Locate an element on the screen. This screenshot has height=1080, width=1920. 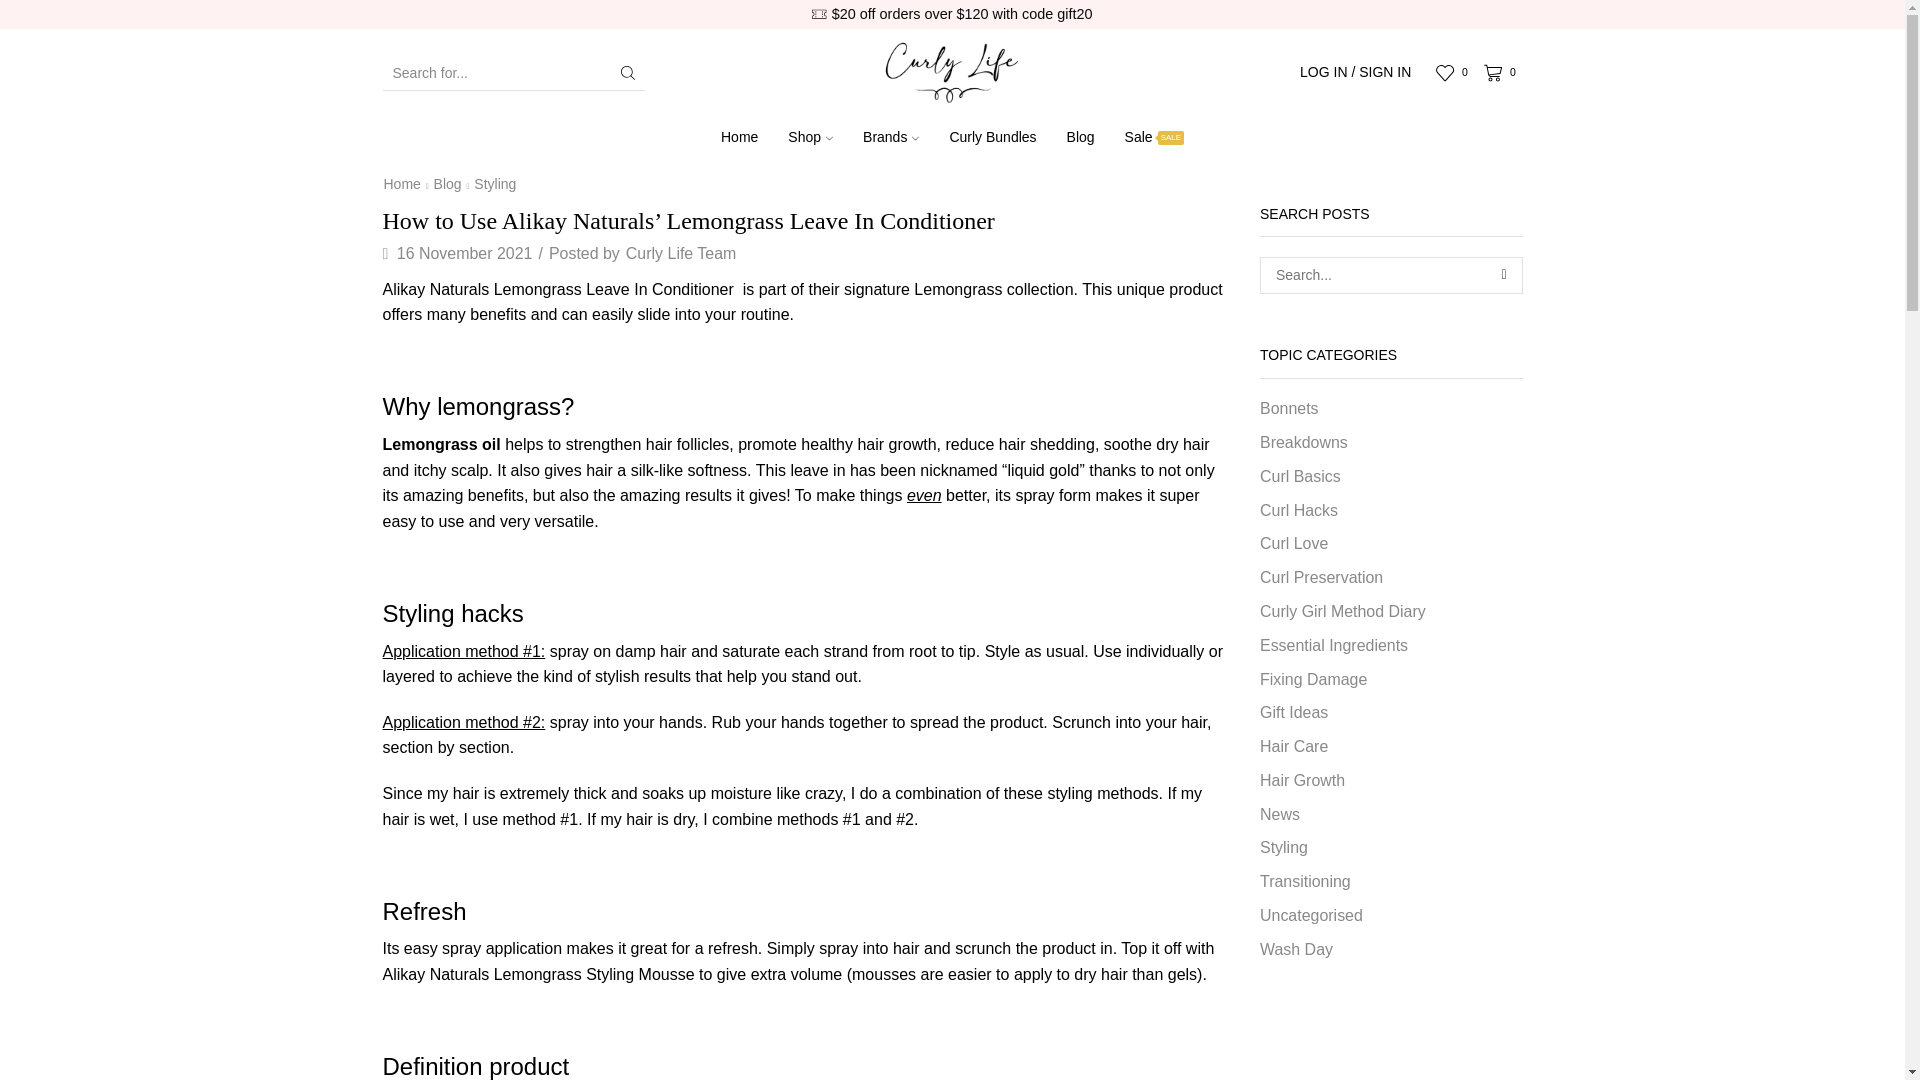
0 is located at coordinates (1455, 73).